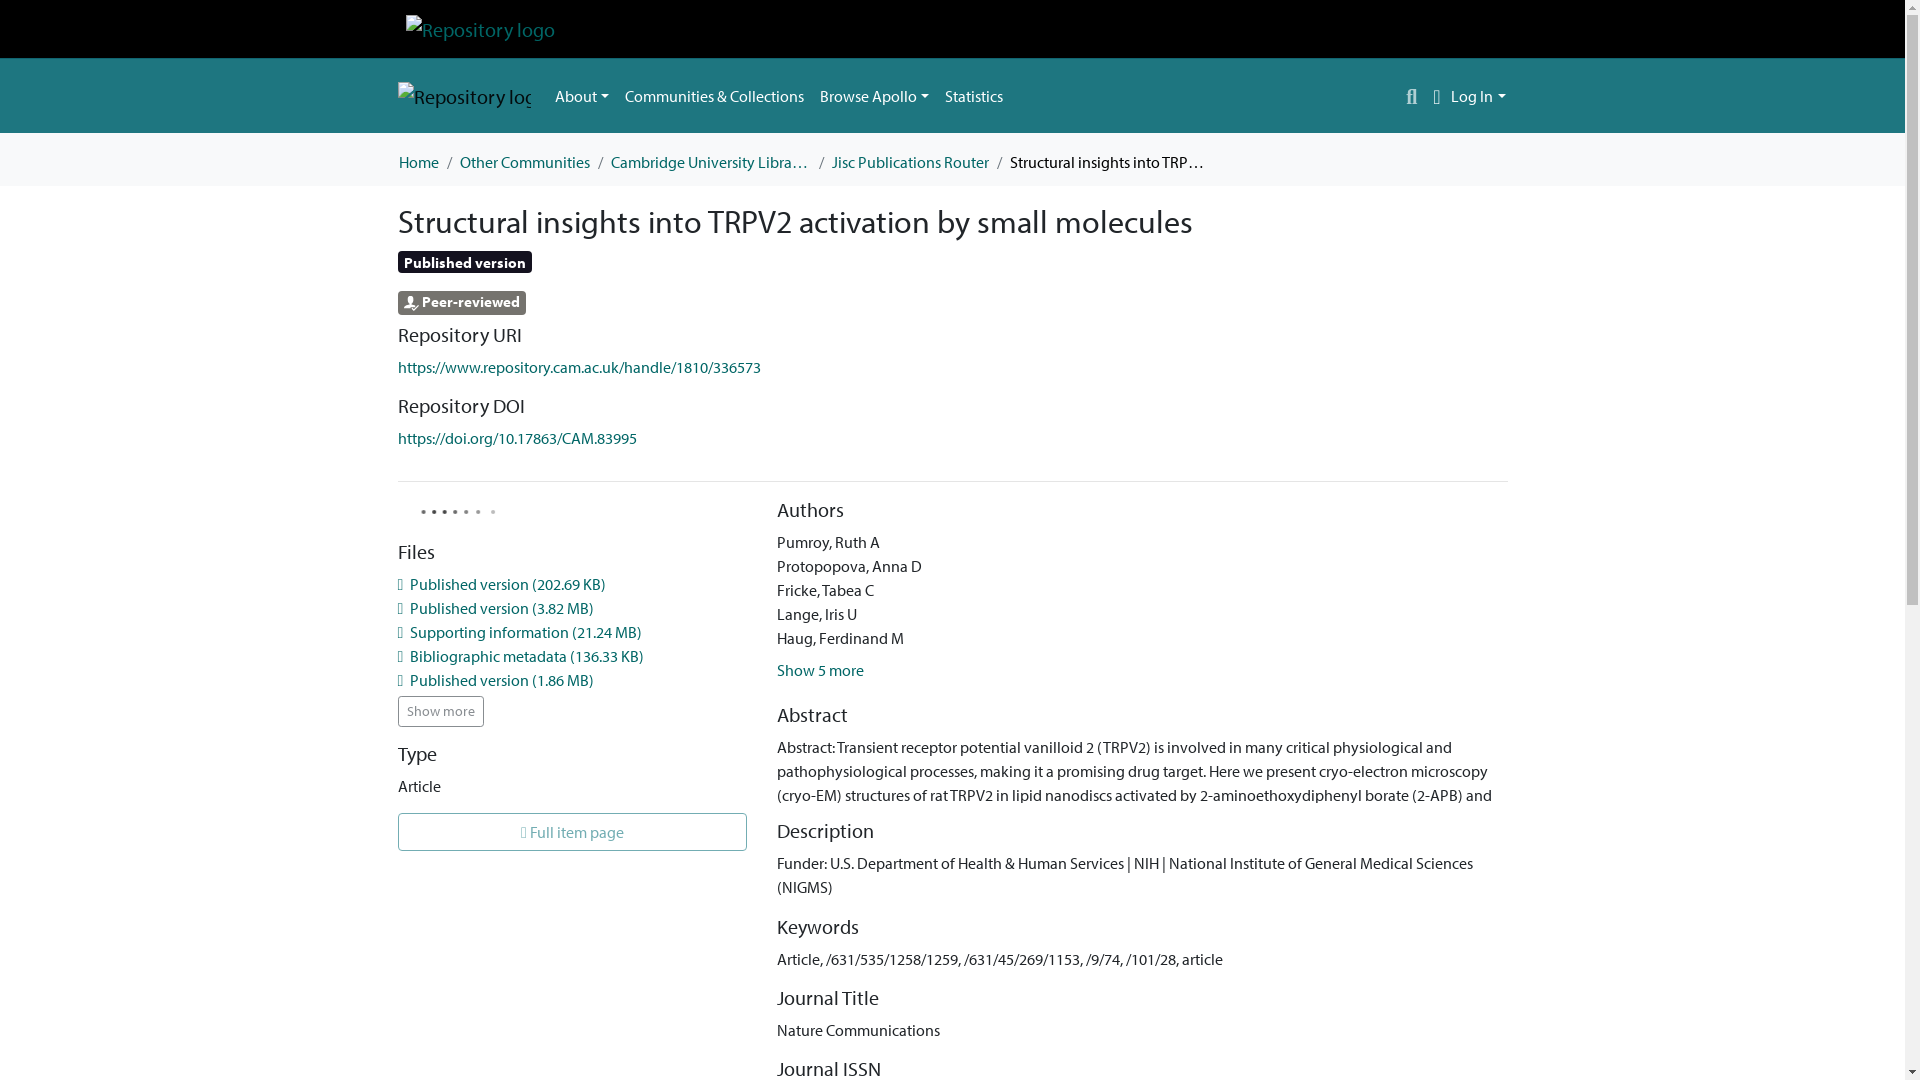  What do you see at coordinates (417, 162) in the screenshot?
I see `Home` at bounding box center [417, 162].